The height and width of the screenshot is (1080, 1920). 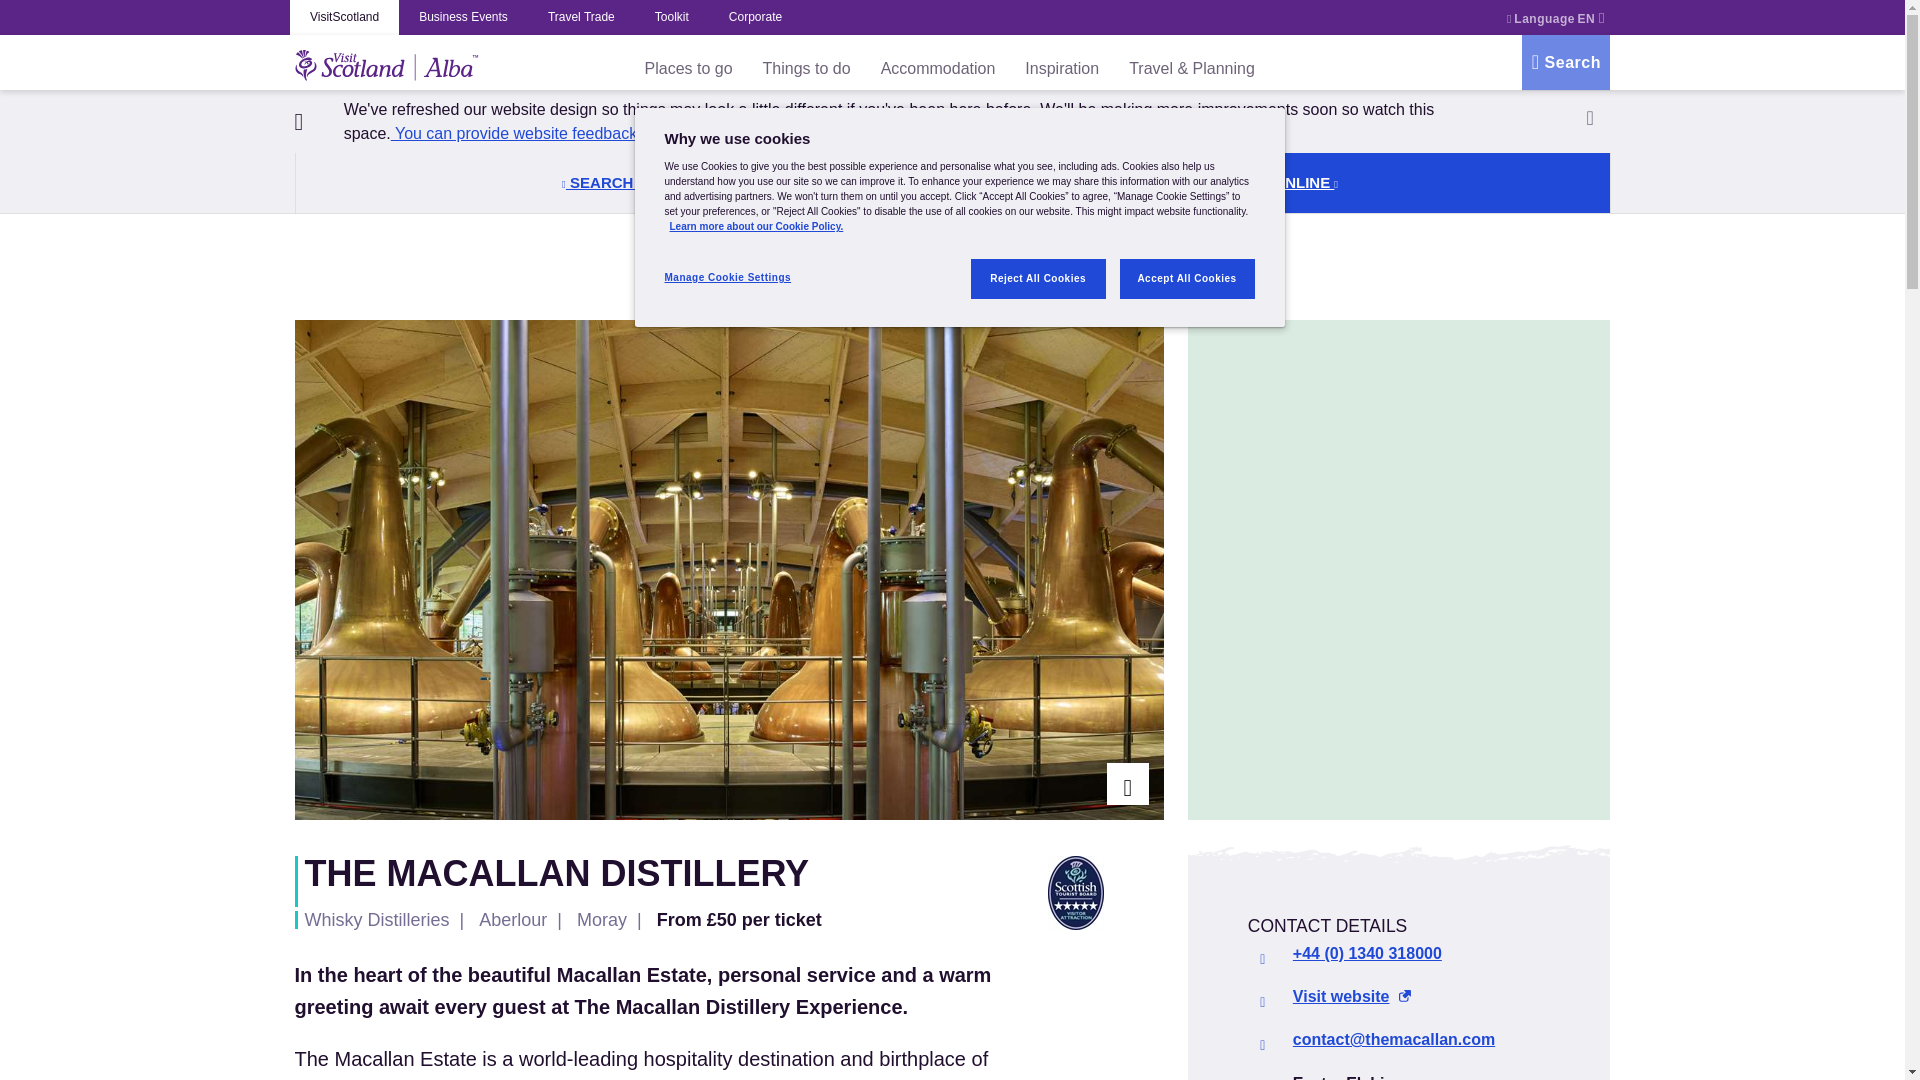 What do you see at coordinates (688, 68) in the screenshot?
I see `Places to go` at bounding box center [688, 68].